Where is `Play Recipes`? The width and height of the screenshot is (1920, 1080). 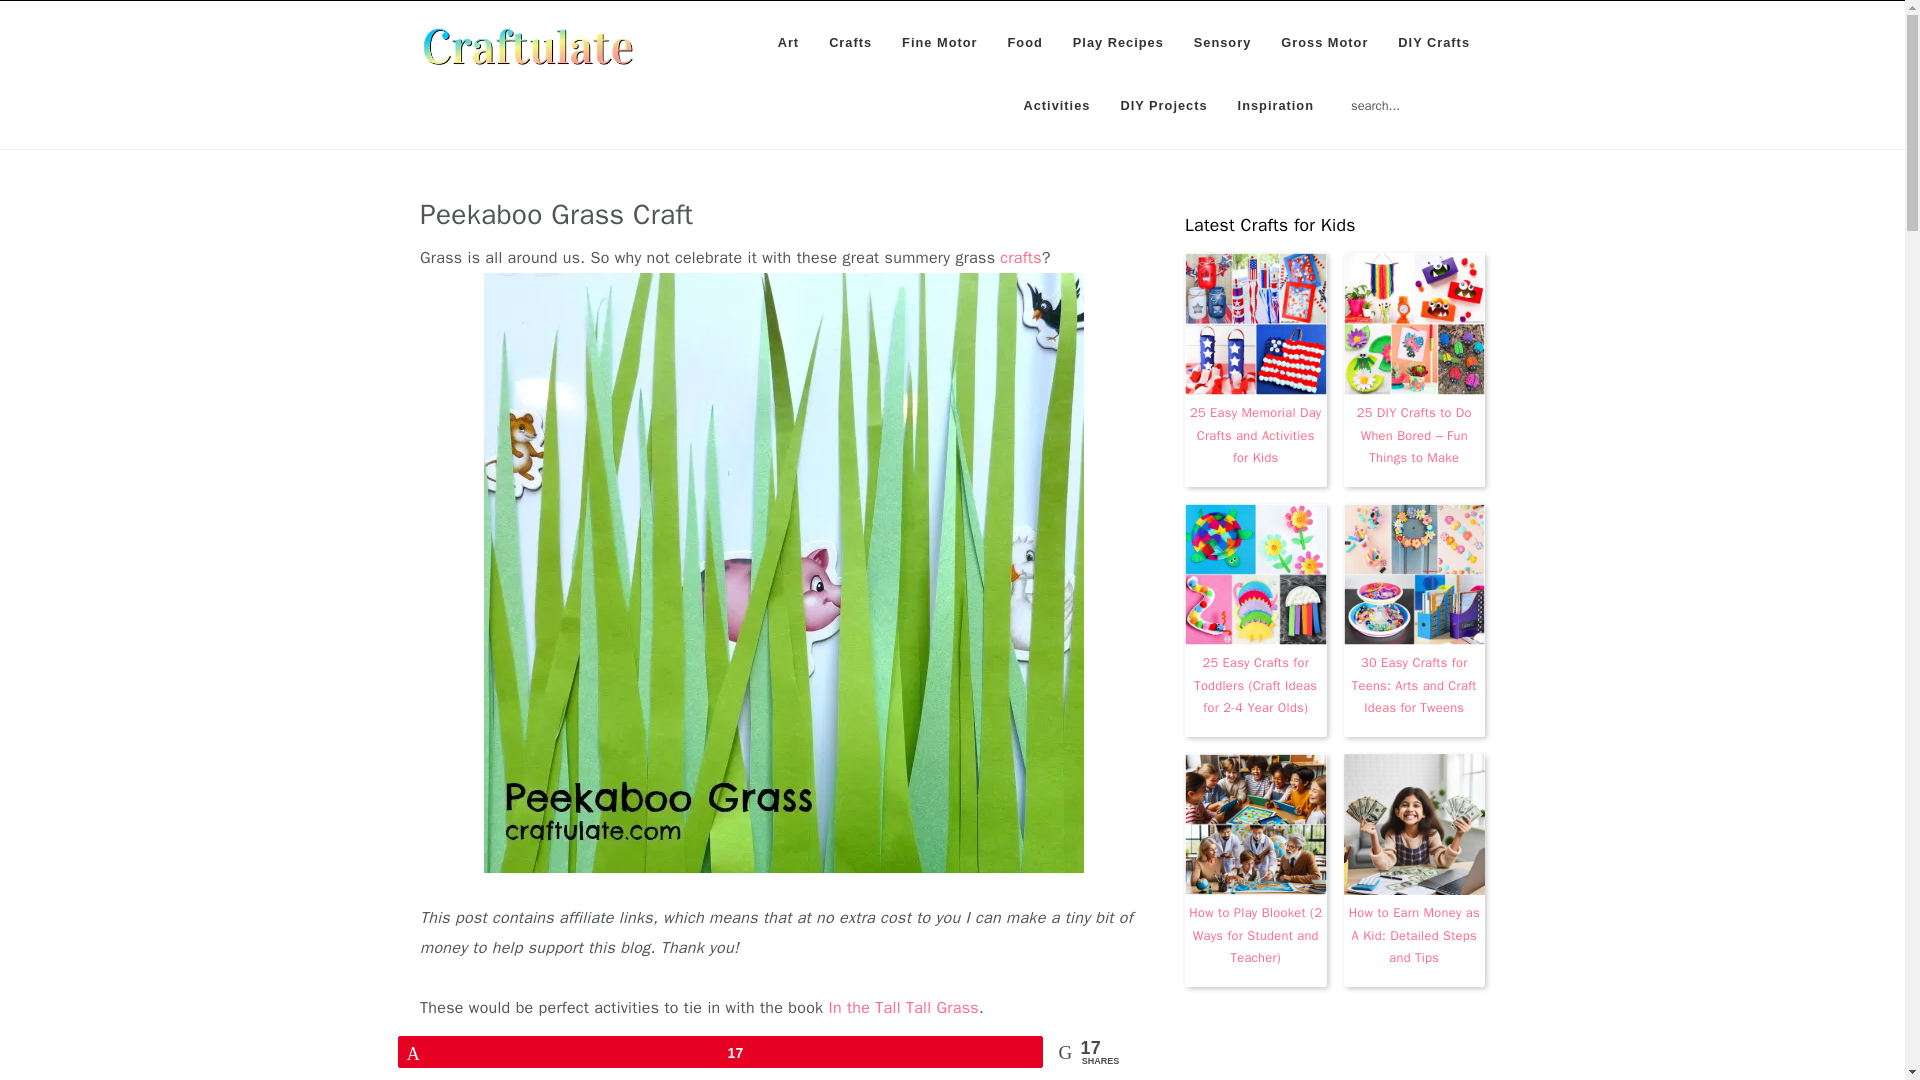 Play Recipes is located at coordinates (1118, 42).